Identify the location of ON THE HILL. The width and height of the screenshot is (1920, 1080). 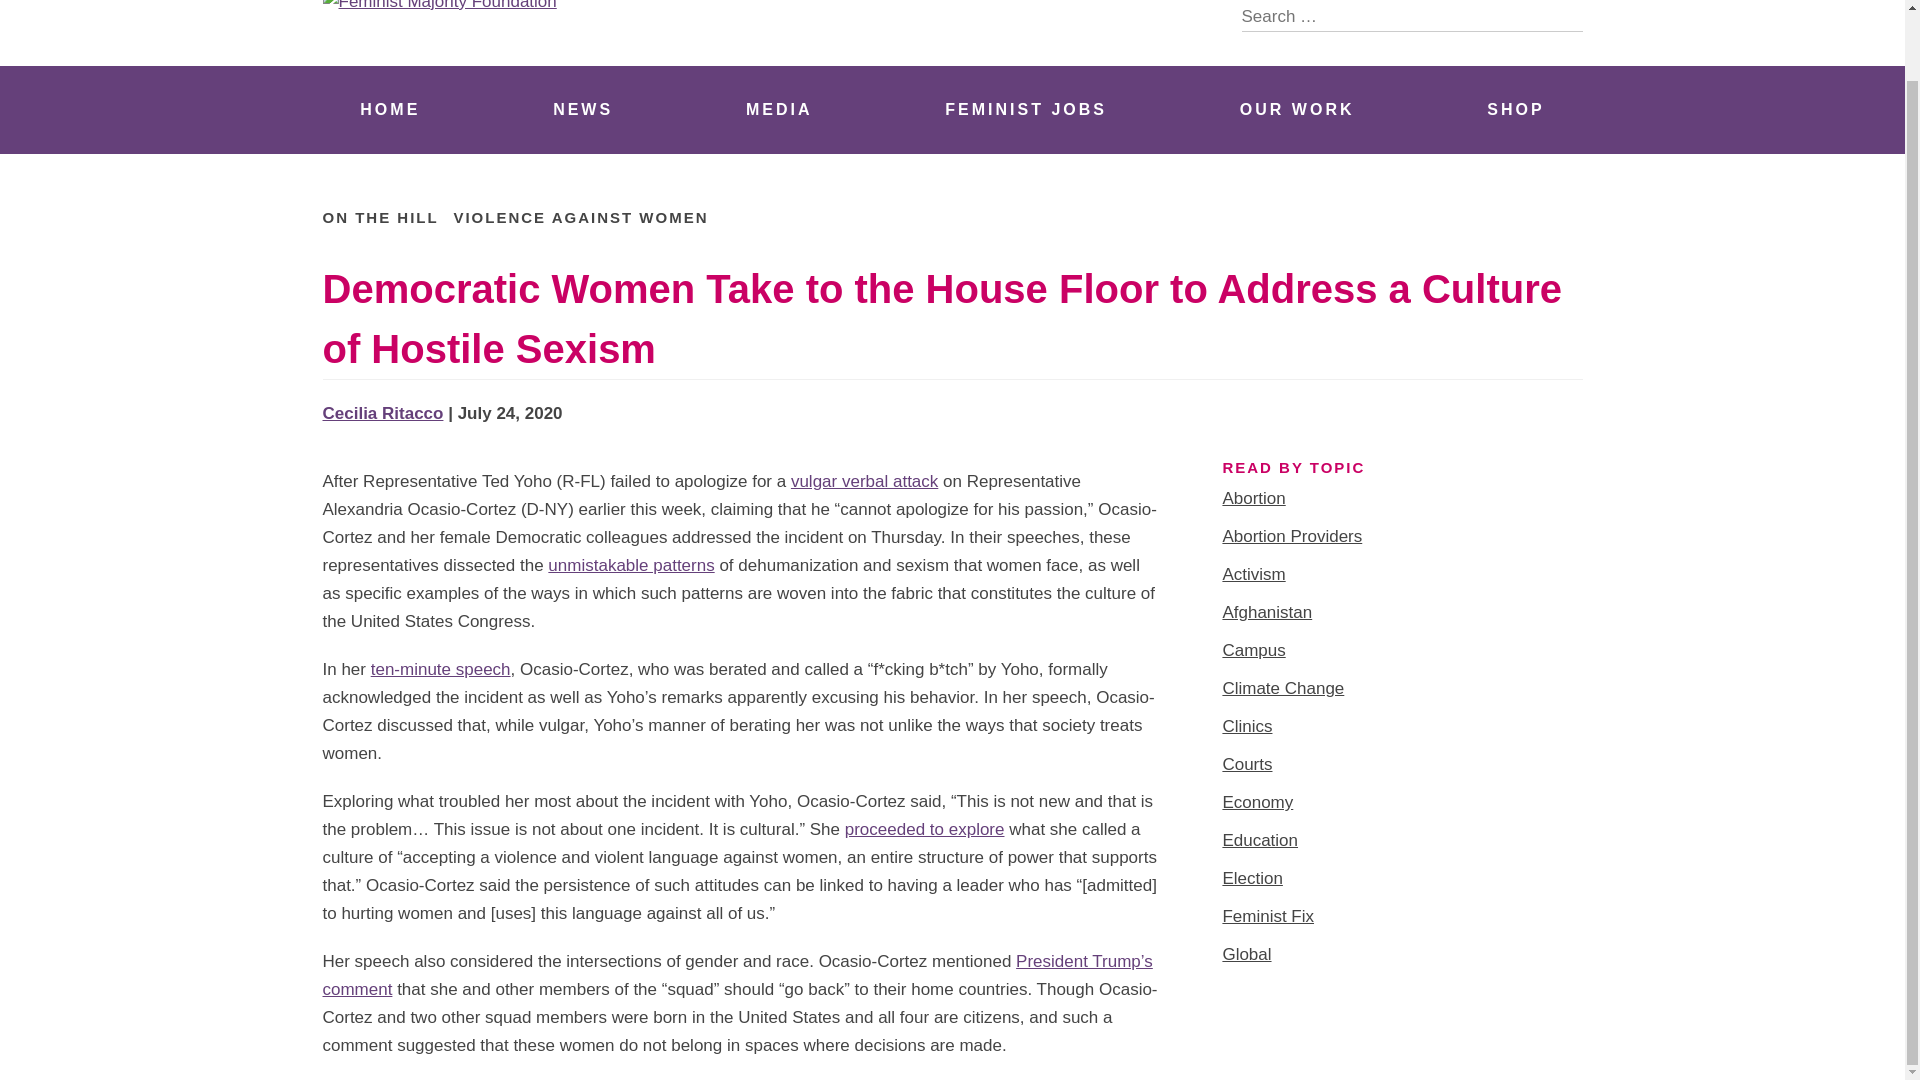
(380, 217).